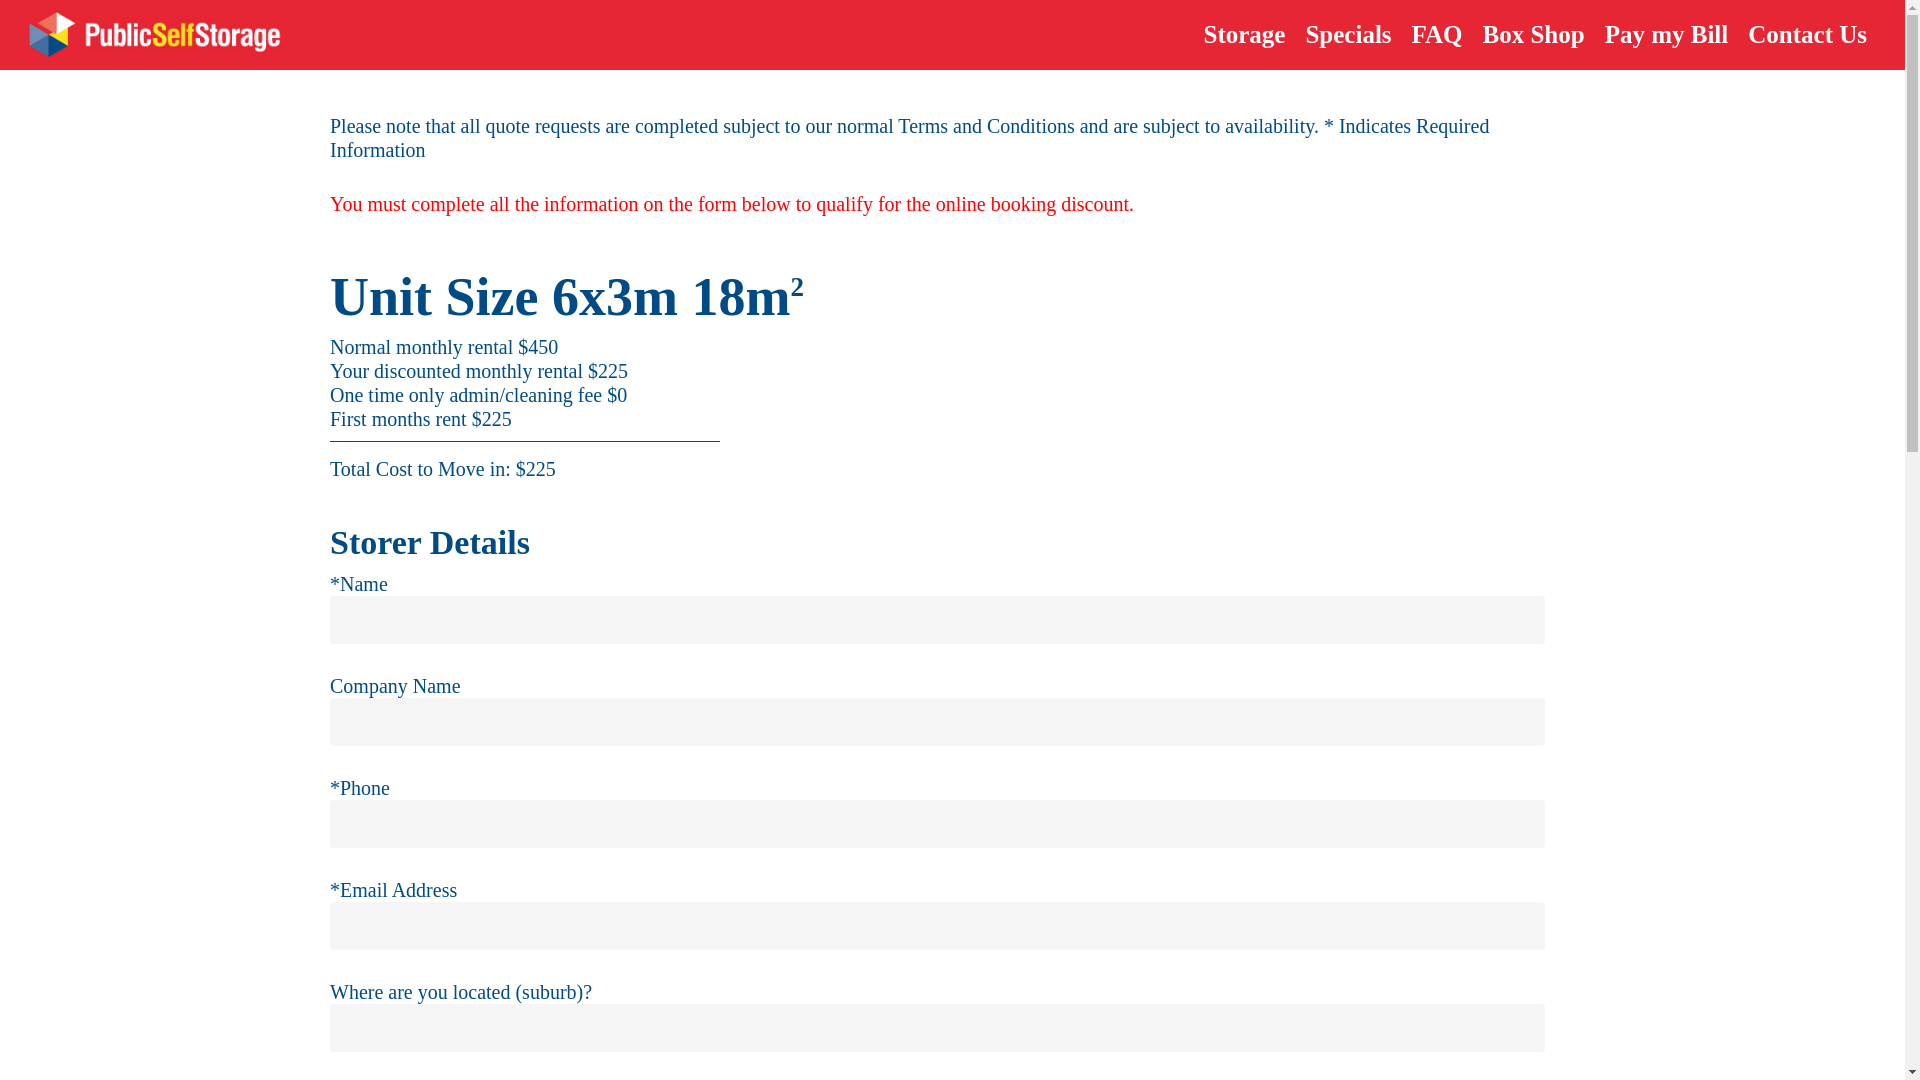  I want to click on Pay my Bill, so click(1667, 34).